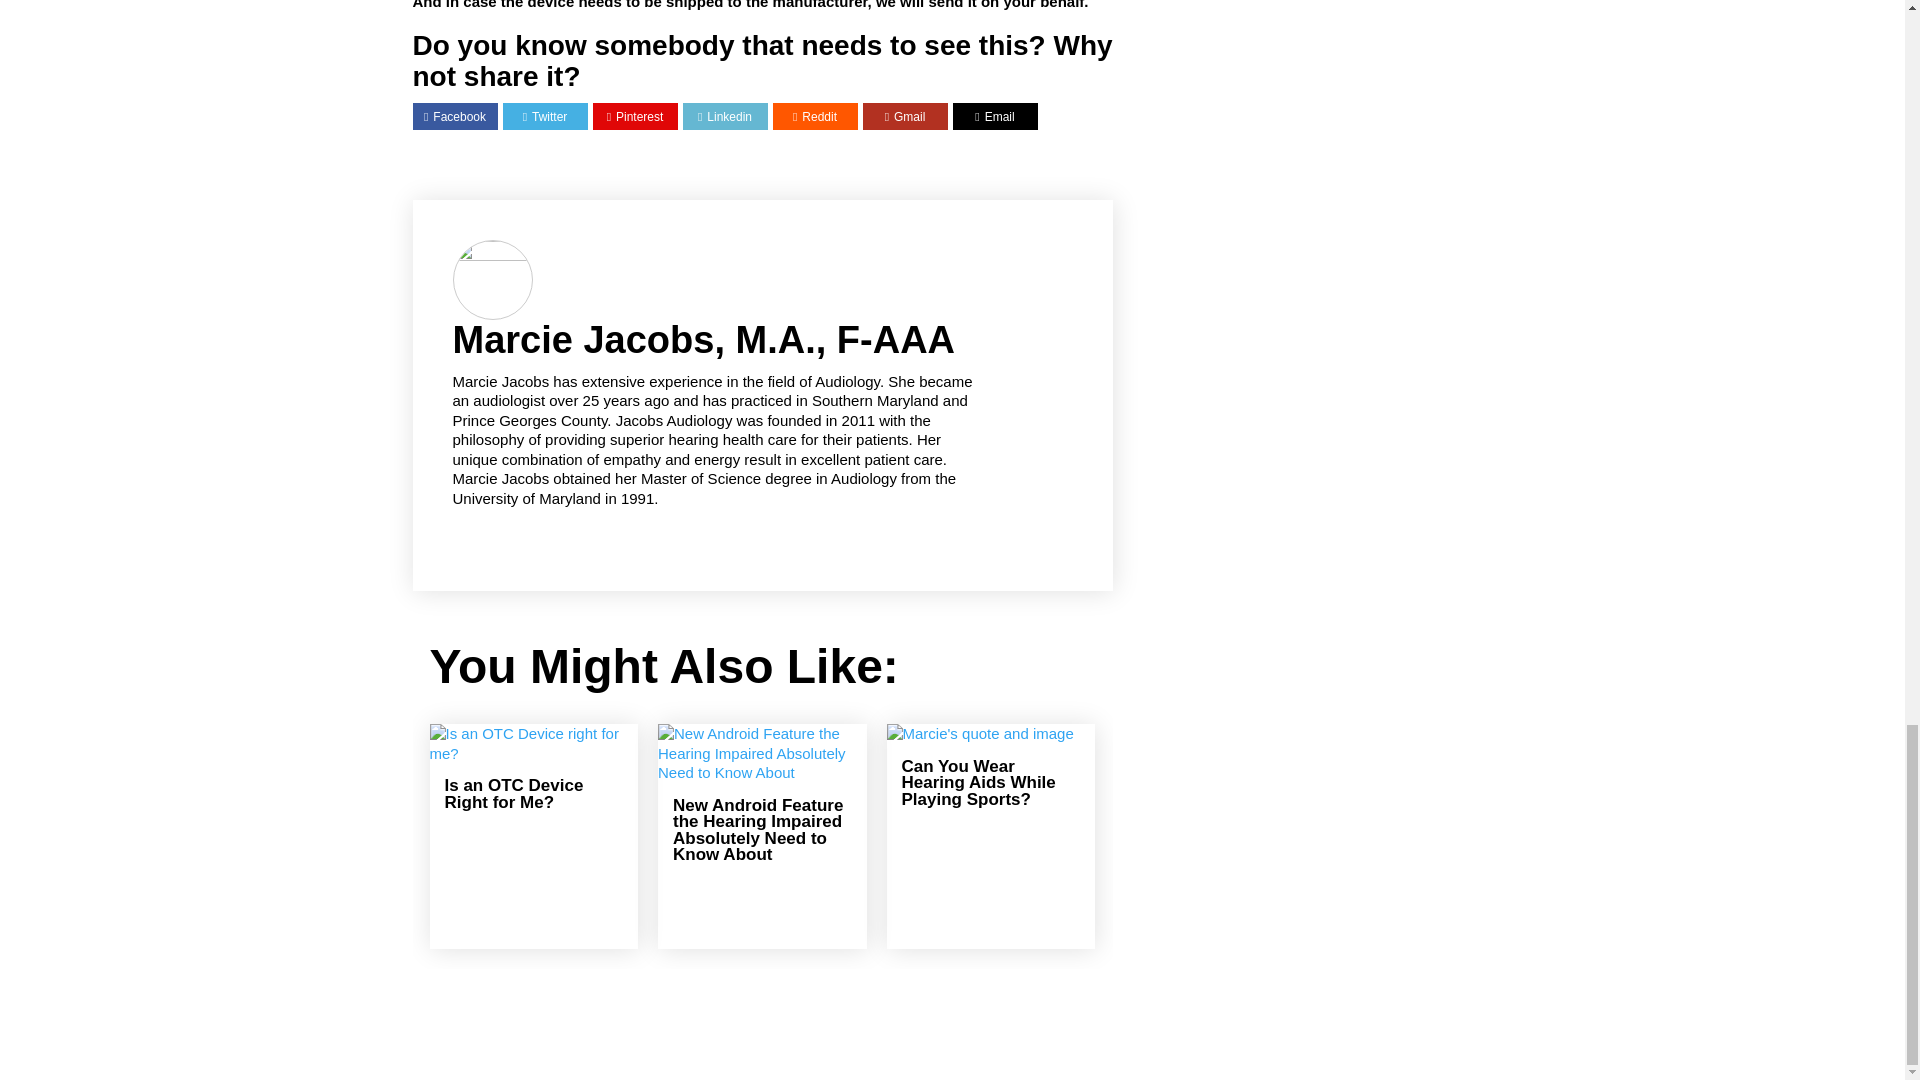  Describe the element at coordinates (725, 117) in the screenshot. I see `Share on Linkedin` at that location.